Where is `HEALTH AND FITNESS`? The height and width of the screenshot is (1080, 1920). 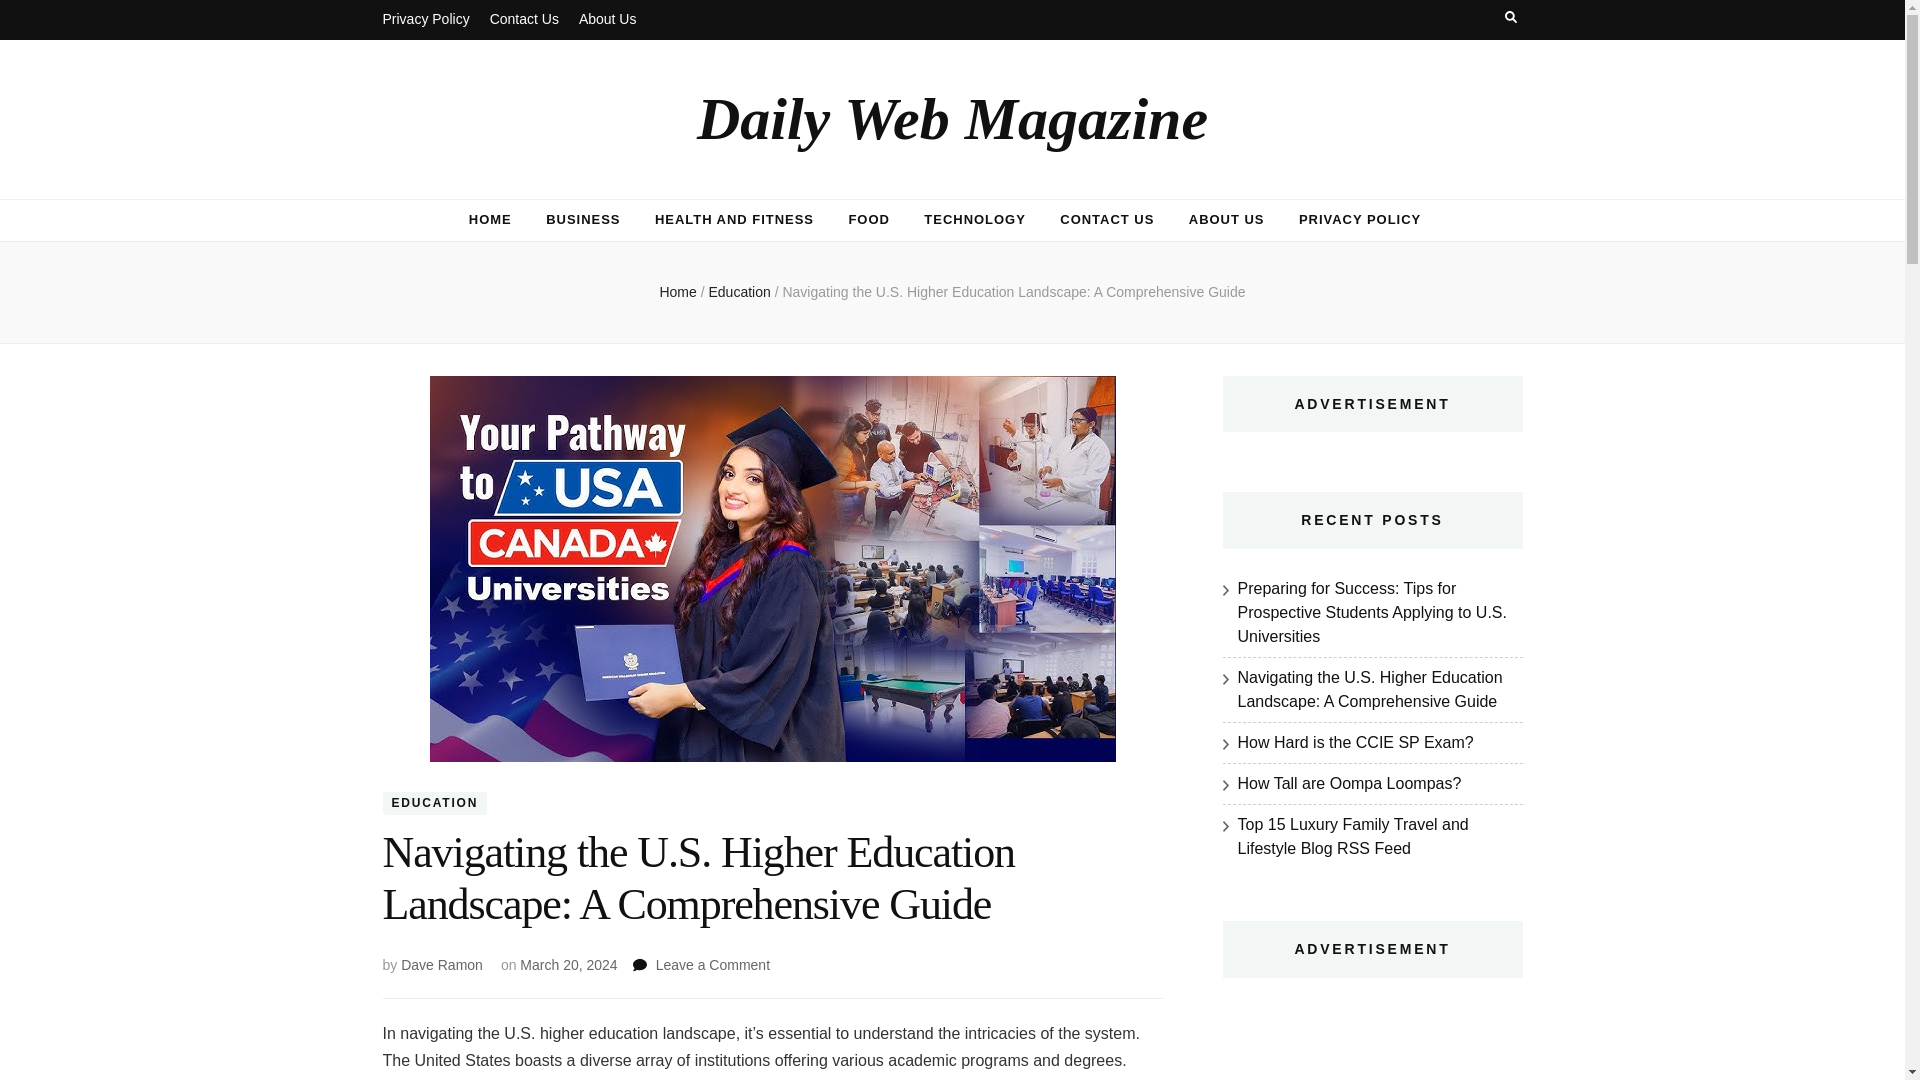
HEALTH AND FITNESS is located at coordinates (734, 220).